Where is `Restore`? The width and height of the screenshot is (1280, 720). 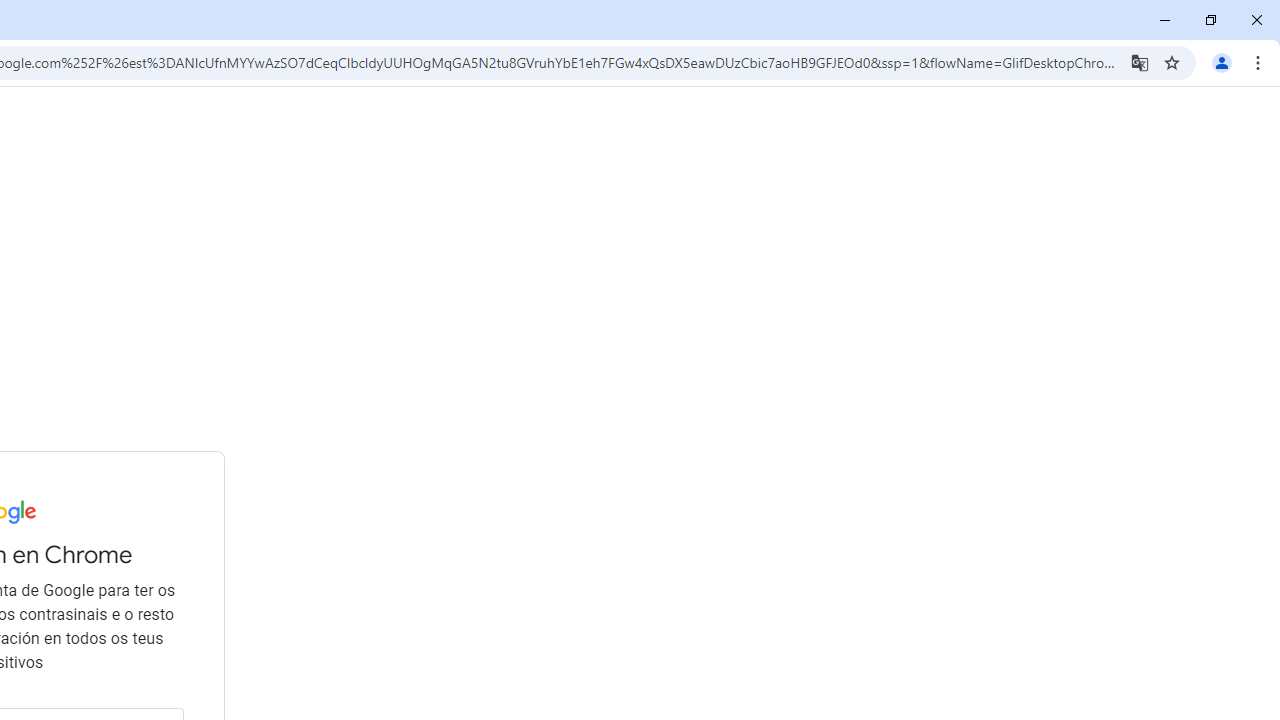 Restore is located at coordinates (1210, 20).